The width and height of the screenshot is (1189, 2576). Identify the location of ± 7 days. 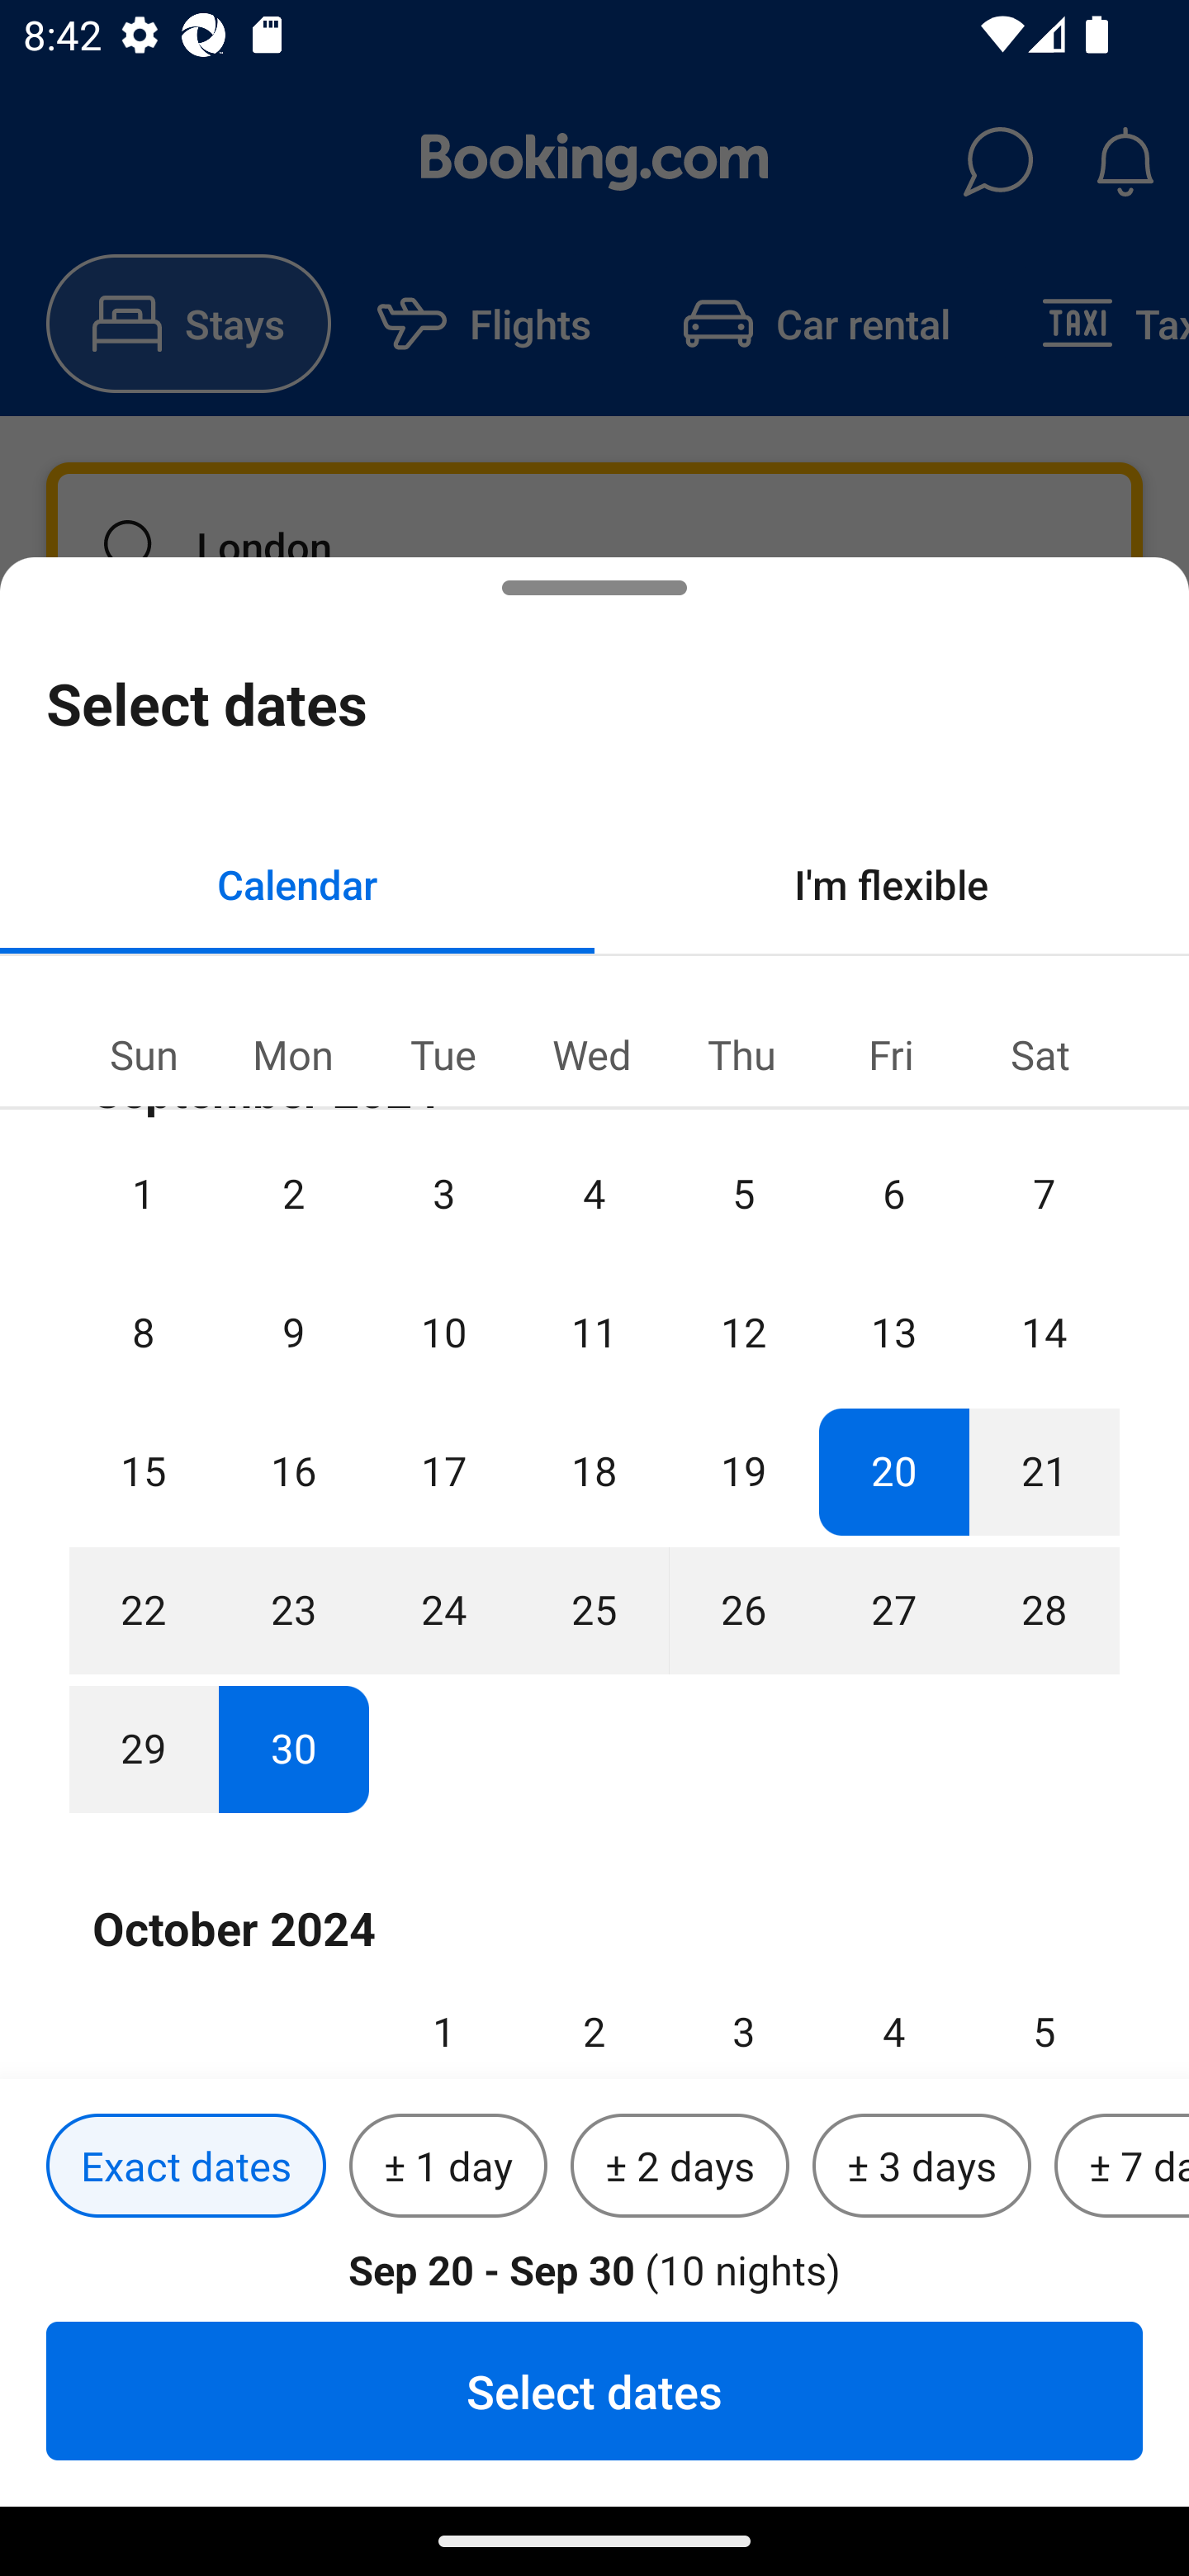
(1121, 2166).